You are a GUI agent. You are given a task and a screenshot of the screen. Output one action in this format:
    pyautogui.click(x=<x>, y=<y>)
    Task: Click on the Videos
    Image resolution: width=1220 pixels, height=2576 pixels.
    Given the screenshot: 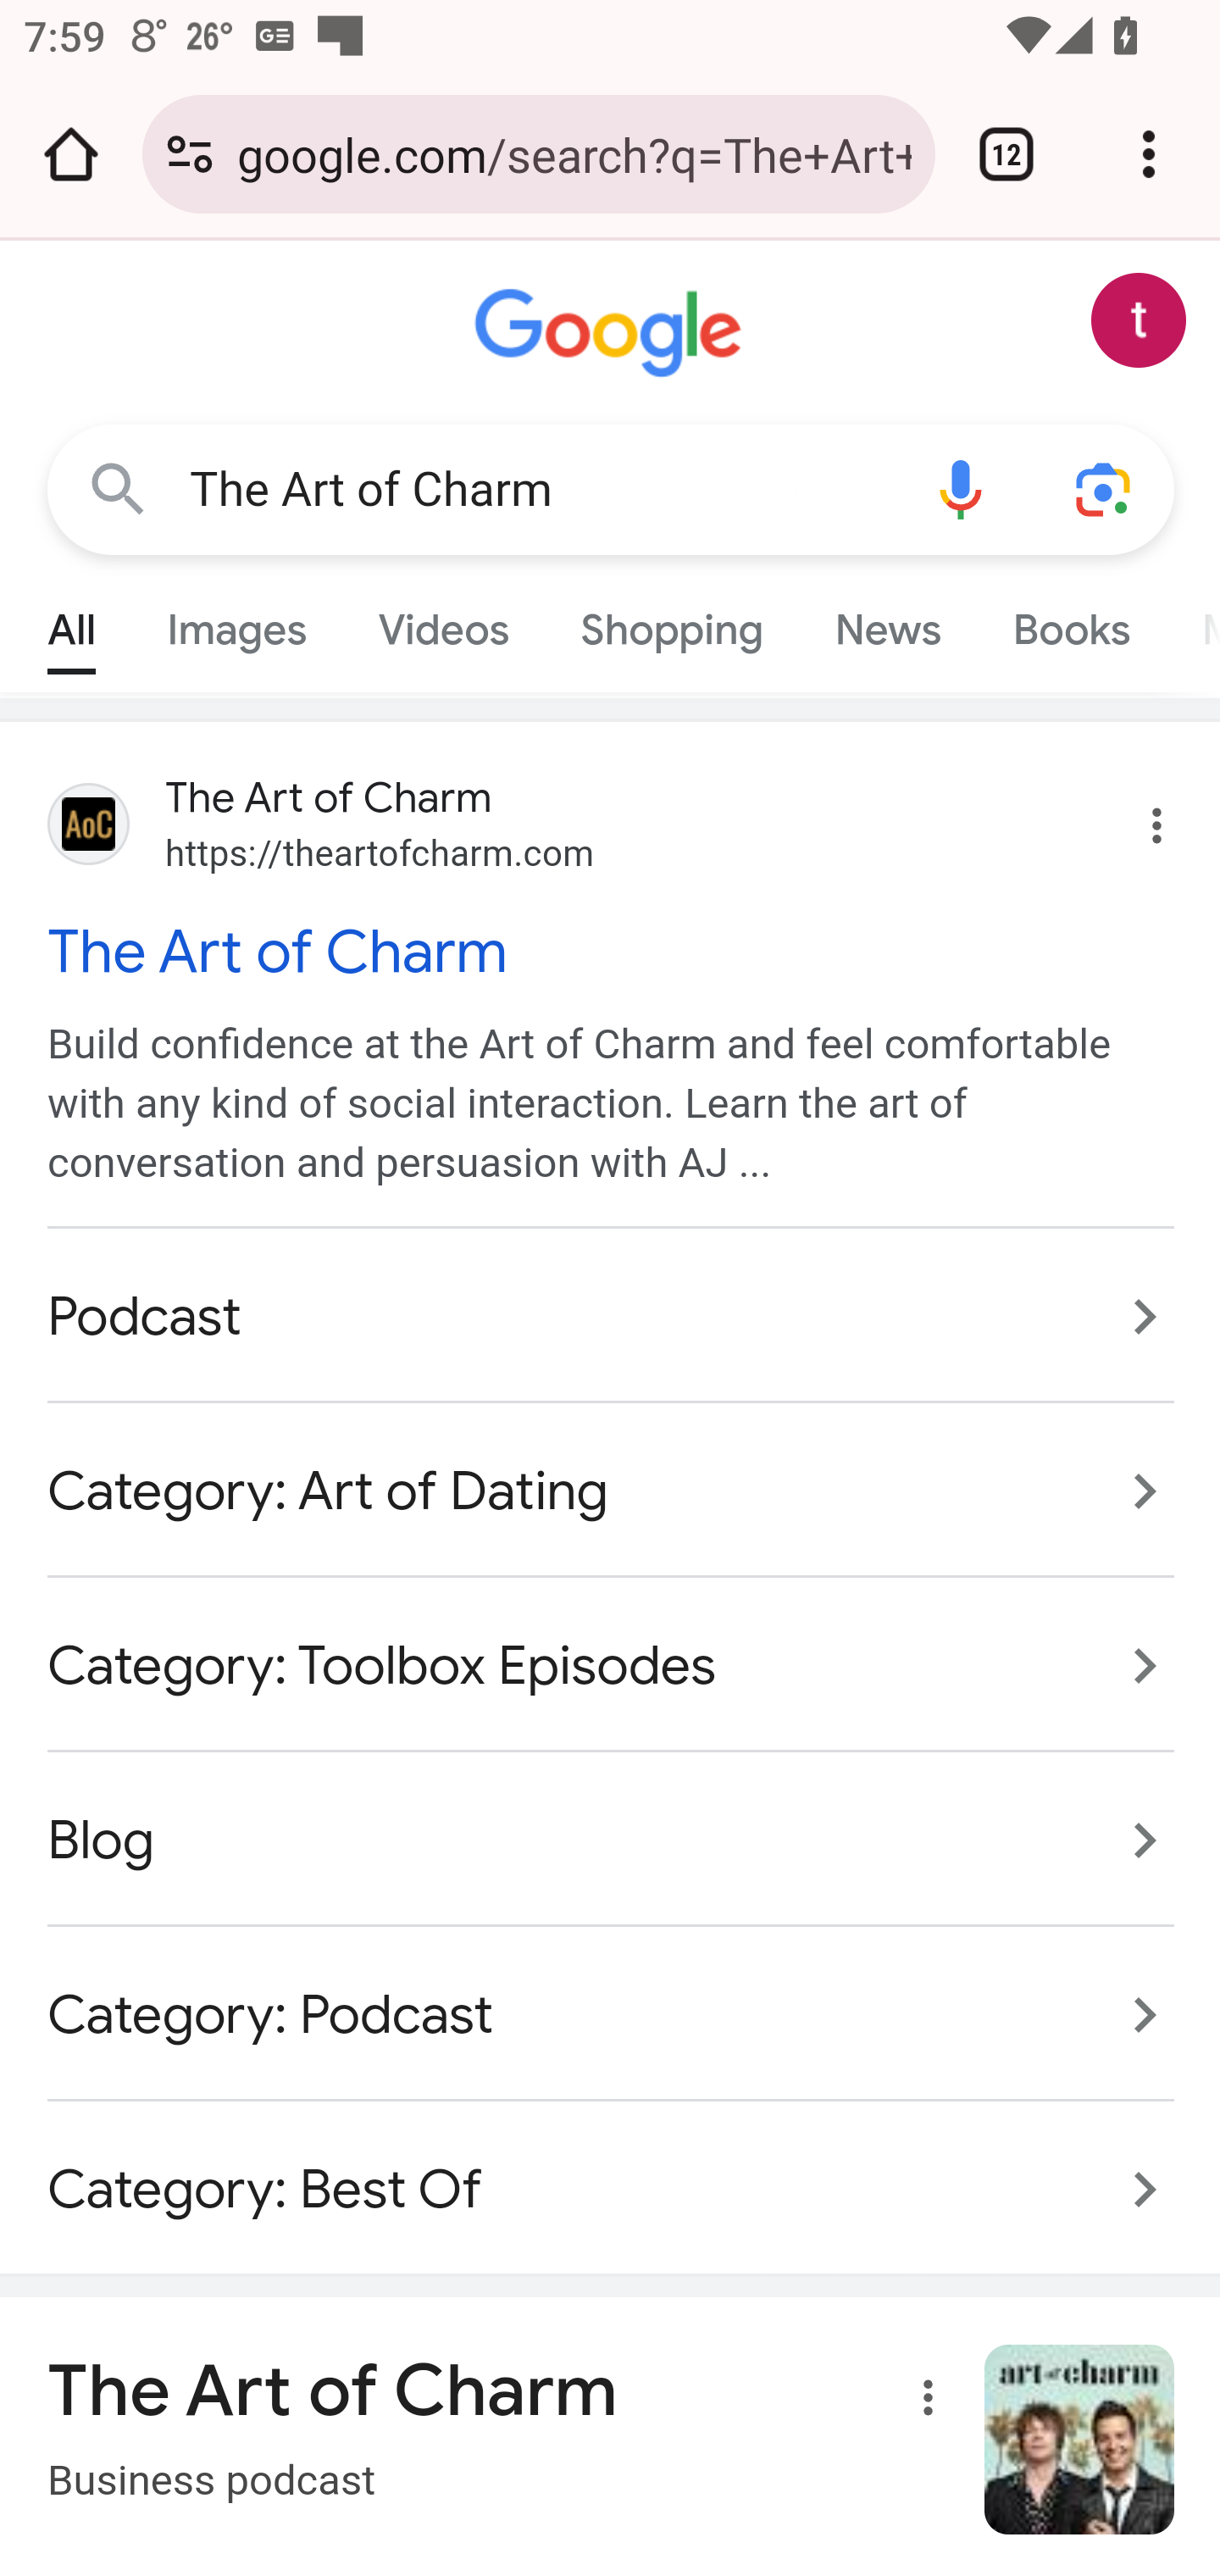 What is the action you would take?
    pyautogui.click(x=444, y=622)
    